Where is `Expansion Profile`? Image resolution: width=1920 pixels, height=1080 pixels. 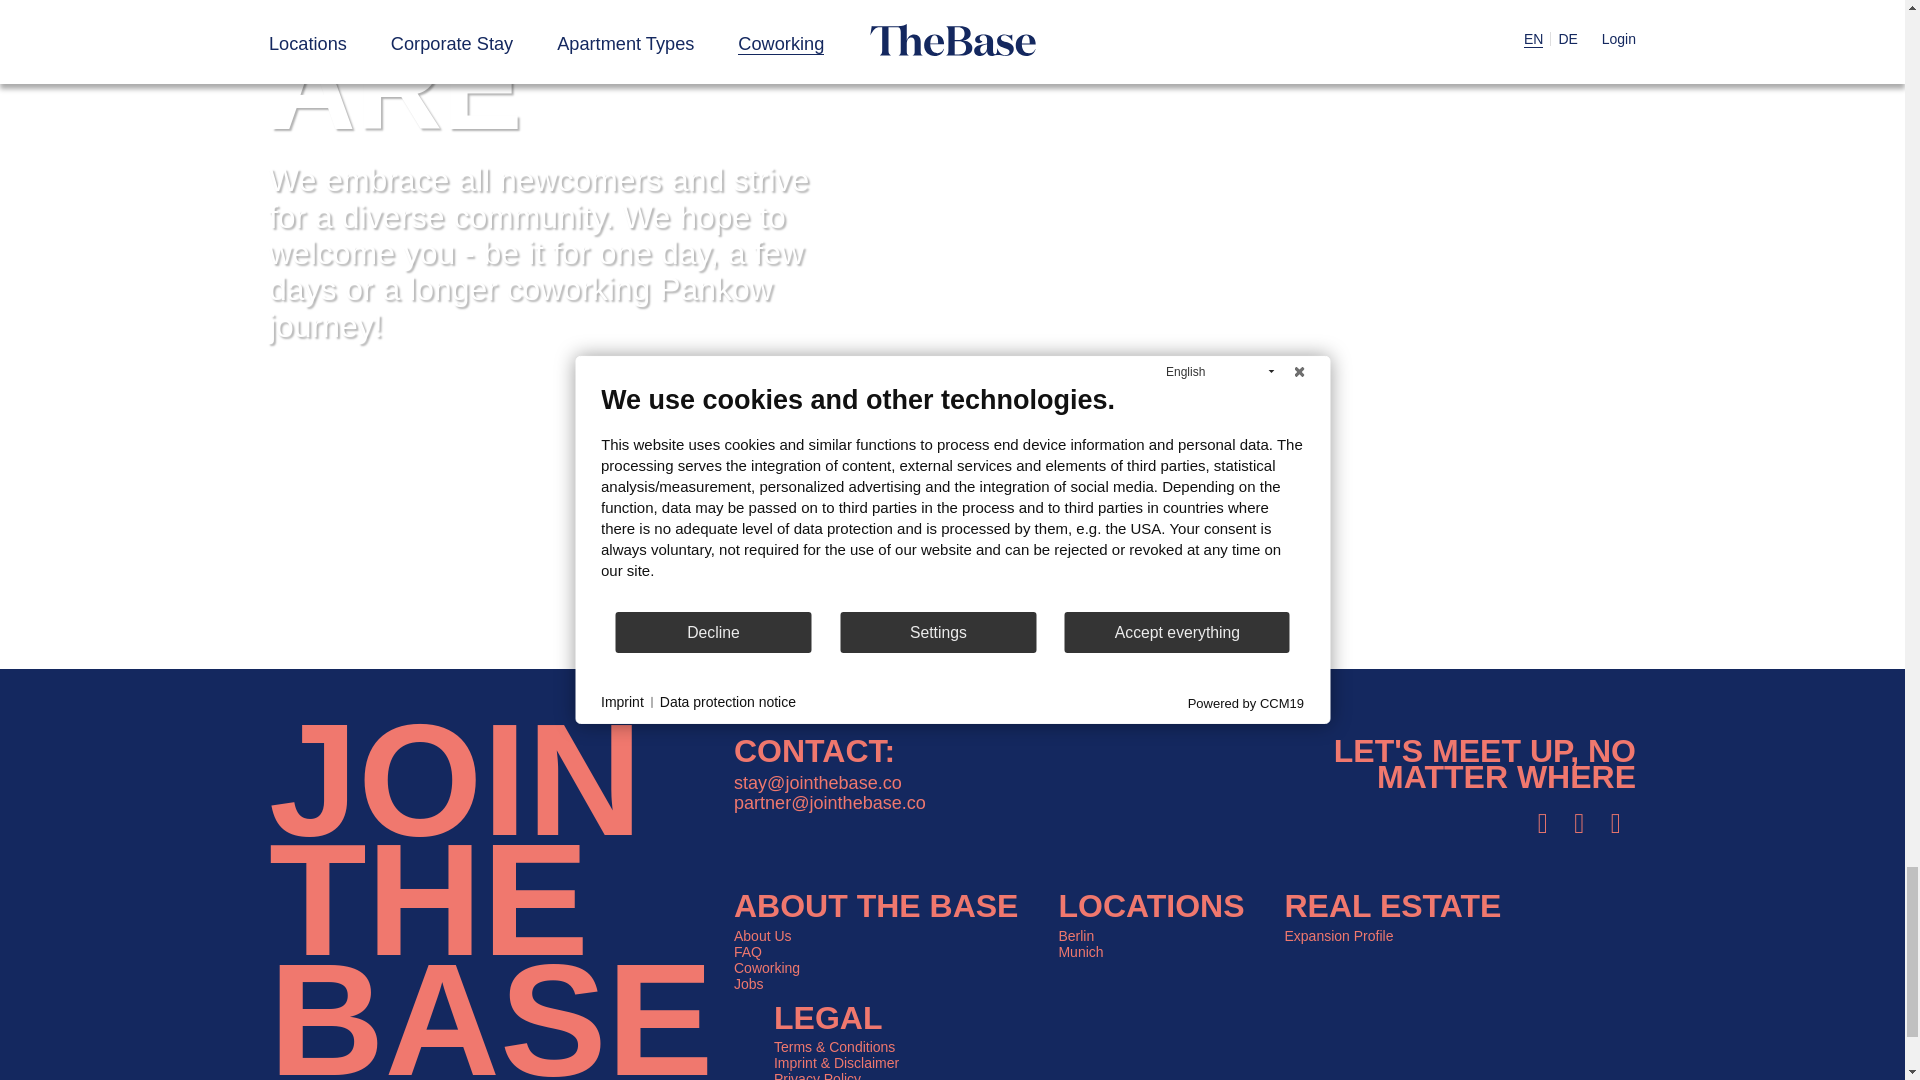 Expansion Profile is located at coordinates (1338, 935).